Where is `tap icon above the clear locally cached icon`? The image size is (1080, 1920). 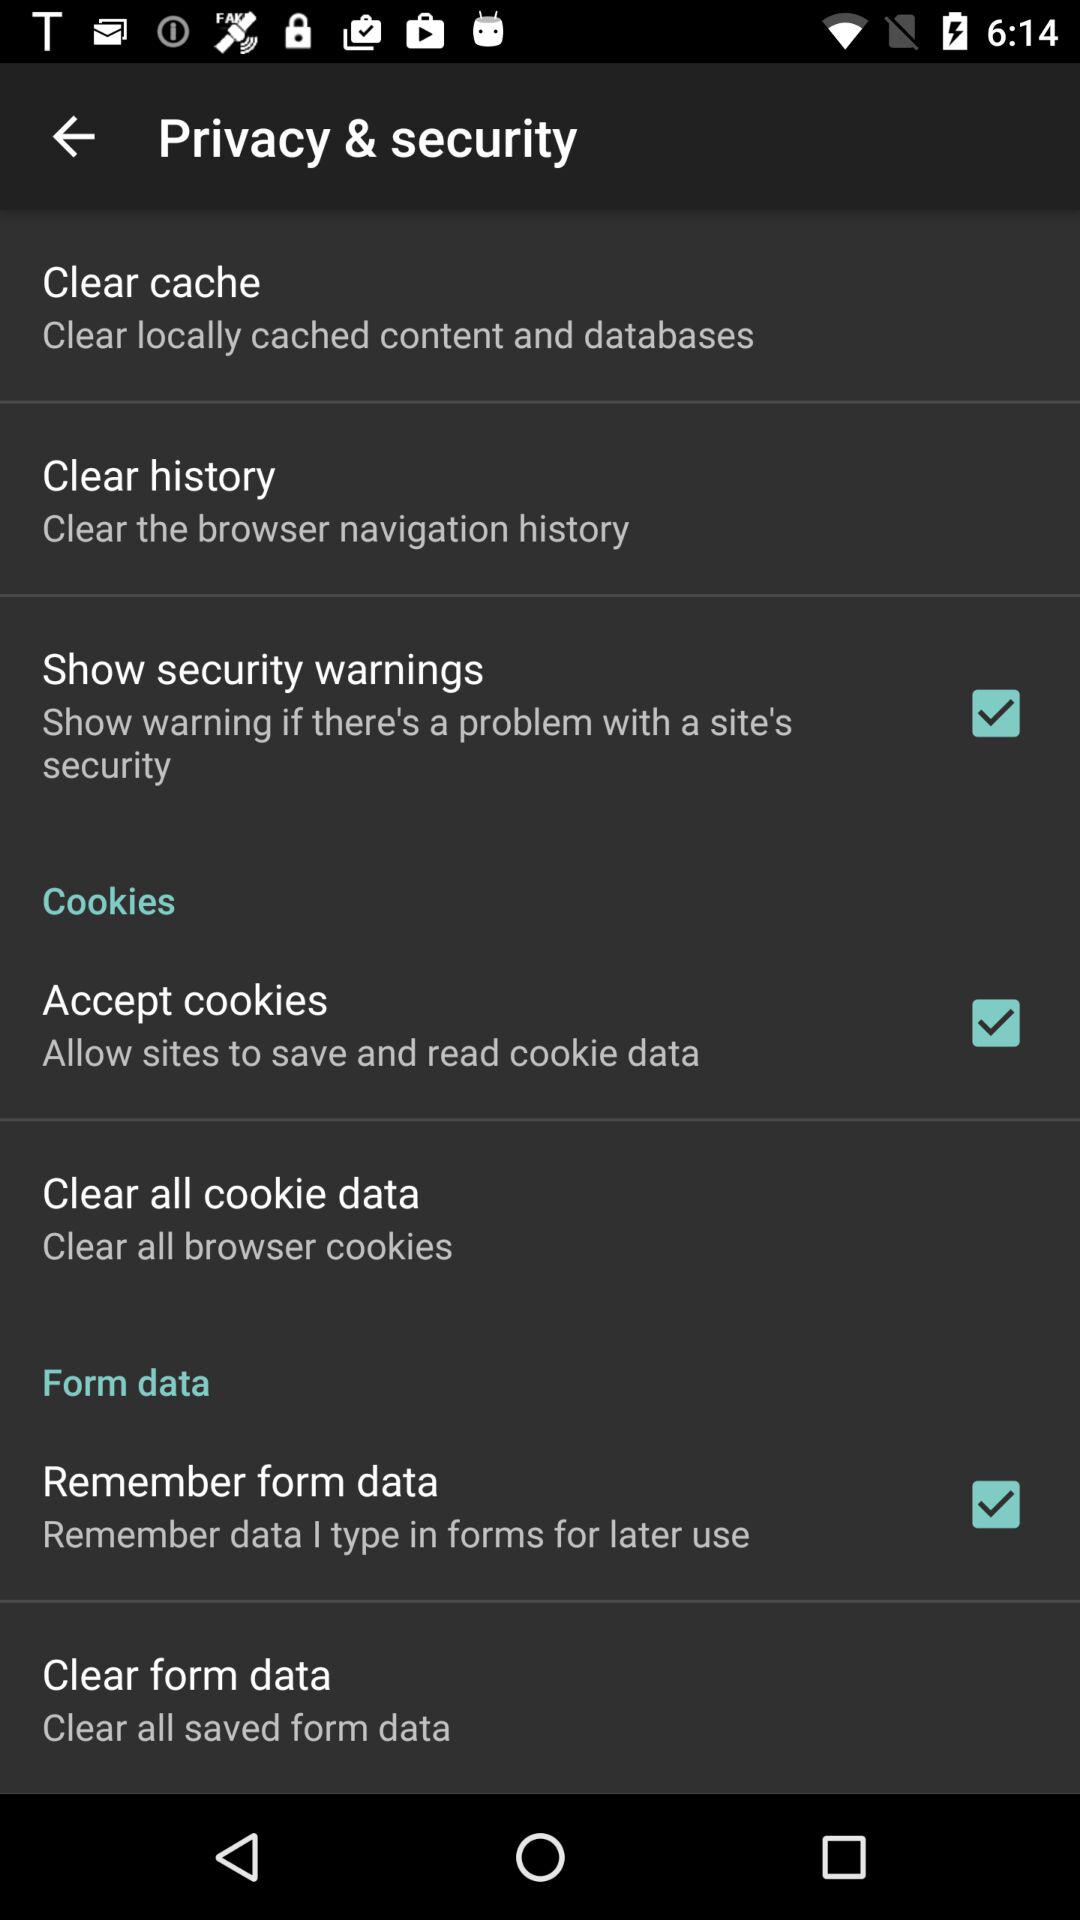 tap icon above the clear locally cached icon is located at coordinates (151, 280).